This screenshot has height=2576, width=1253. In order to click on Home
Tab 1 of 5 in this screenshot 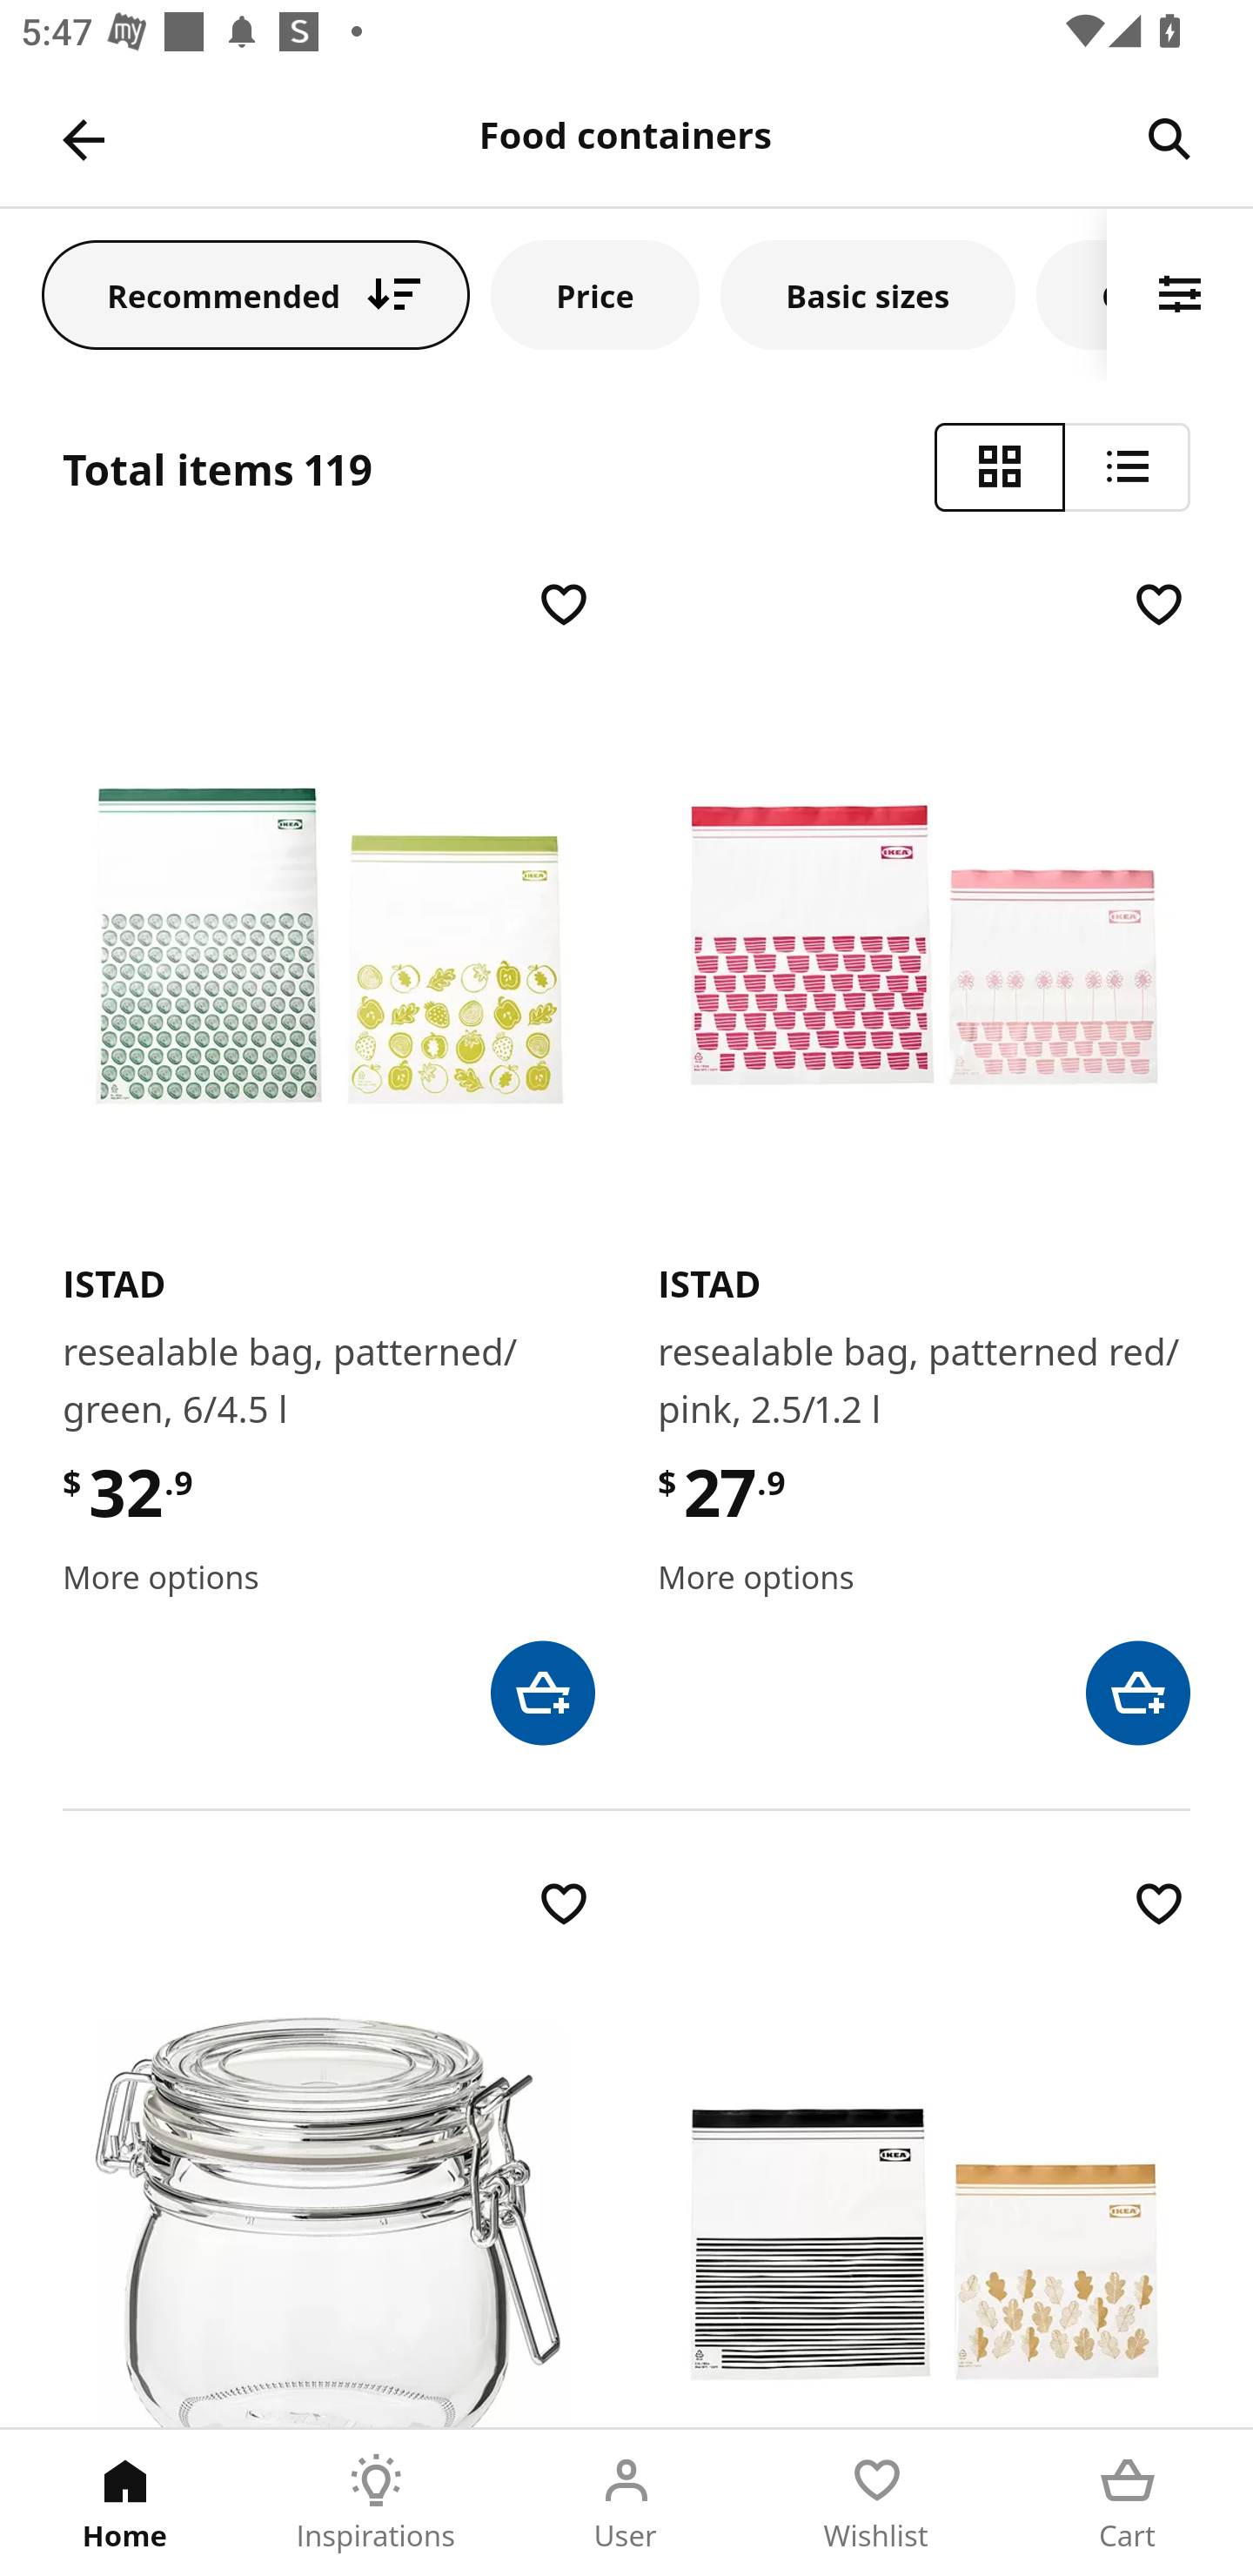, I will do `click(125, 2503)`.